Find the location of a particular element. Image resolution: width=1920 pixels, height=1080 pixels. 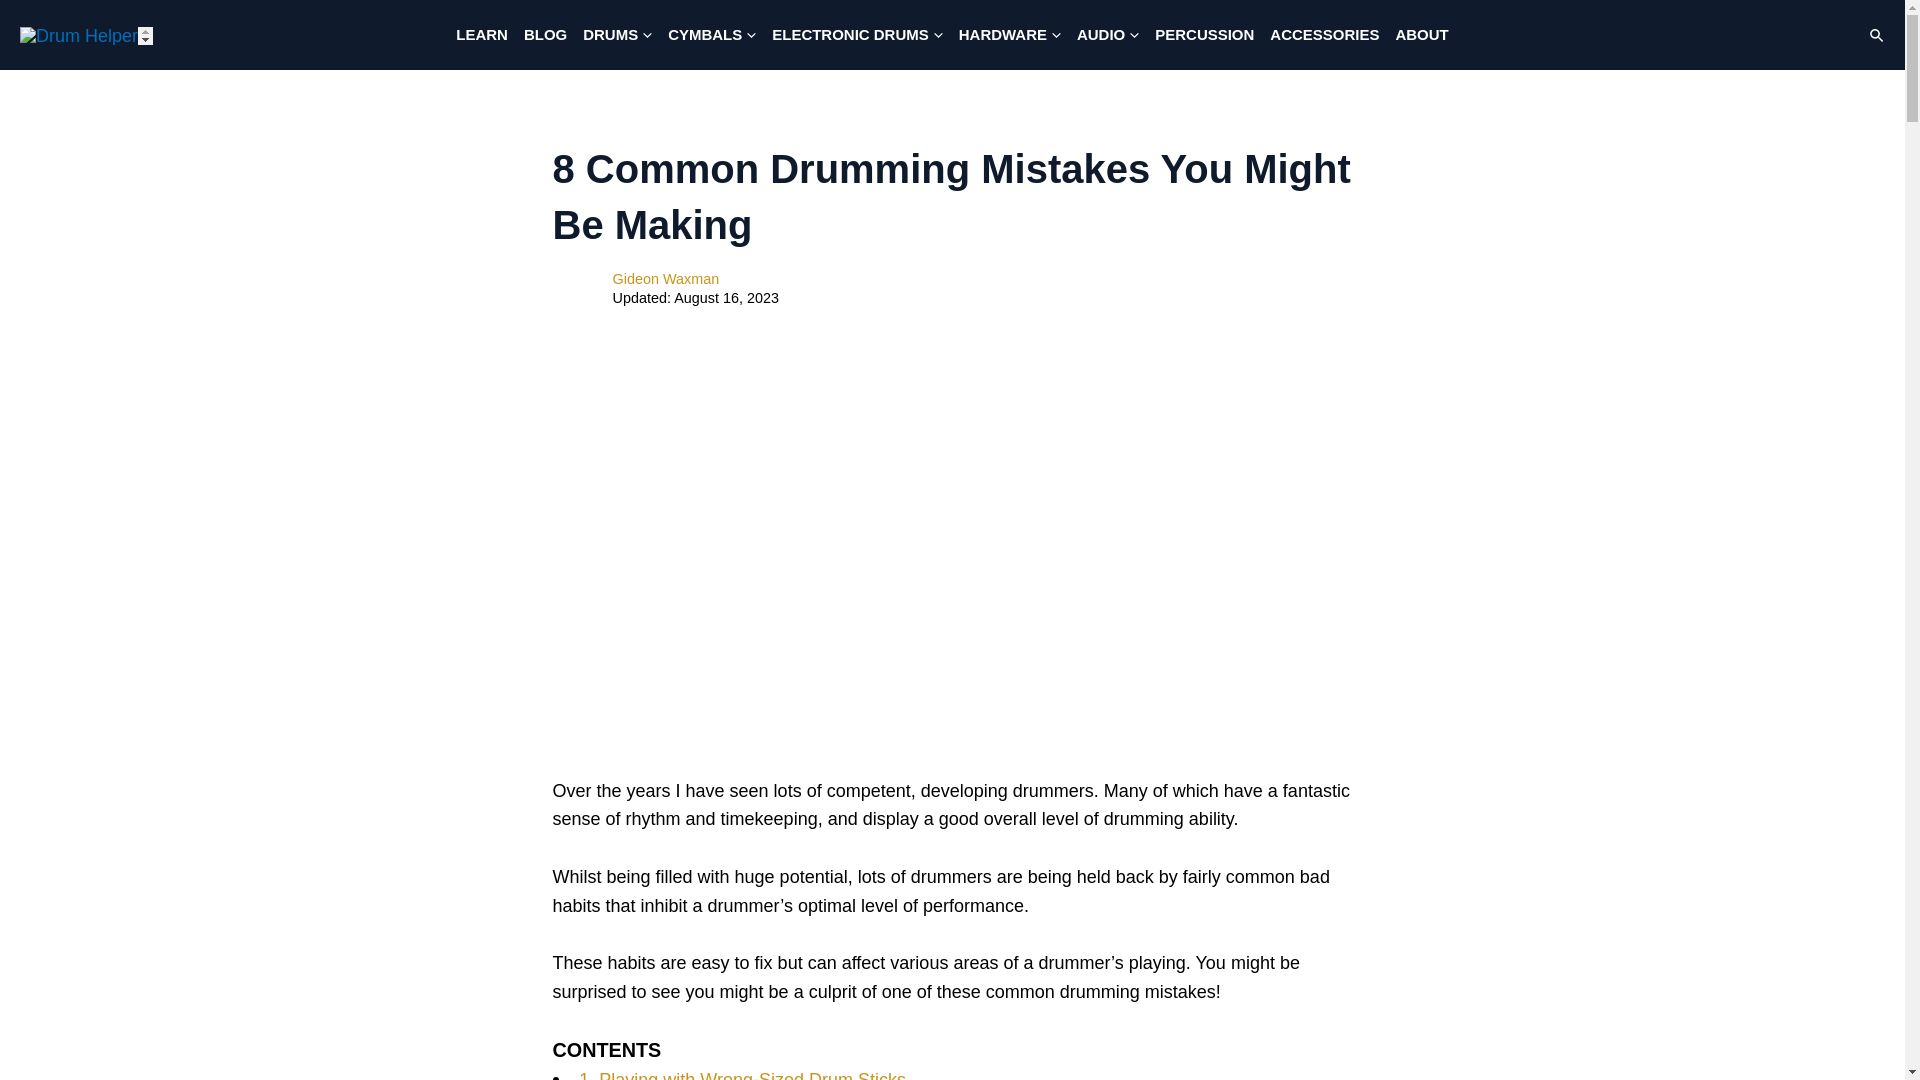

ELECTRONIC DRUMS is located at coordinates (857, 35).